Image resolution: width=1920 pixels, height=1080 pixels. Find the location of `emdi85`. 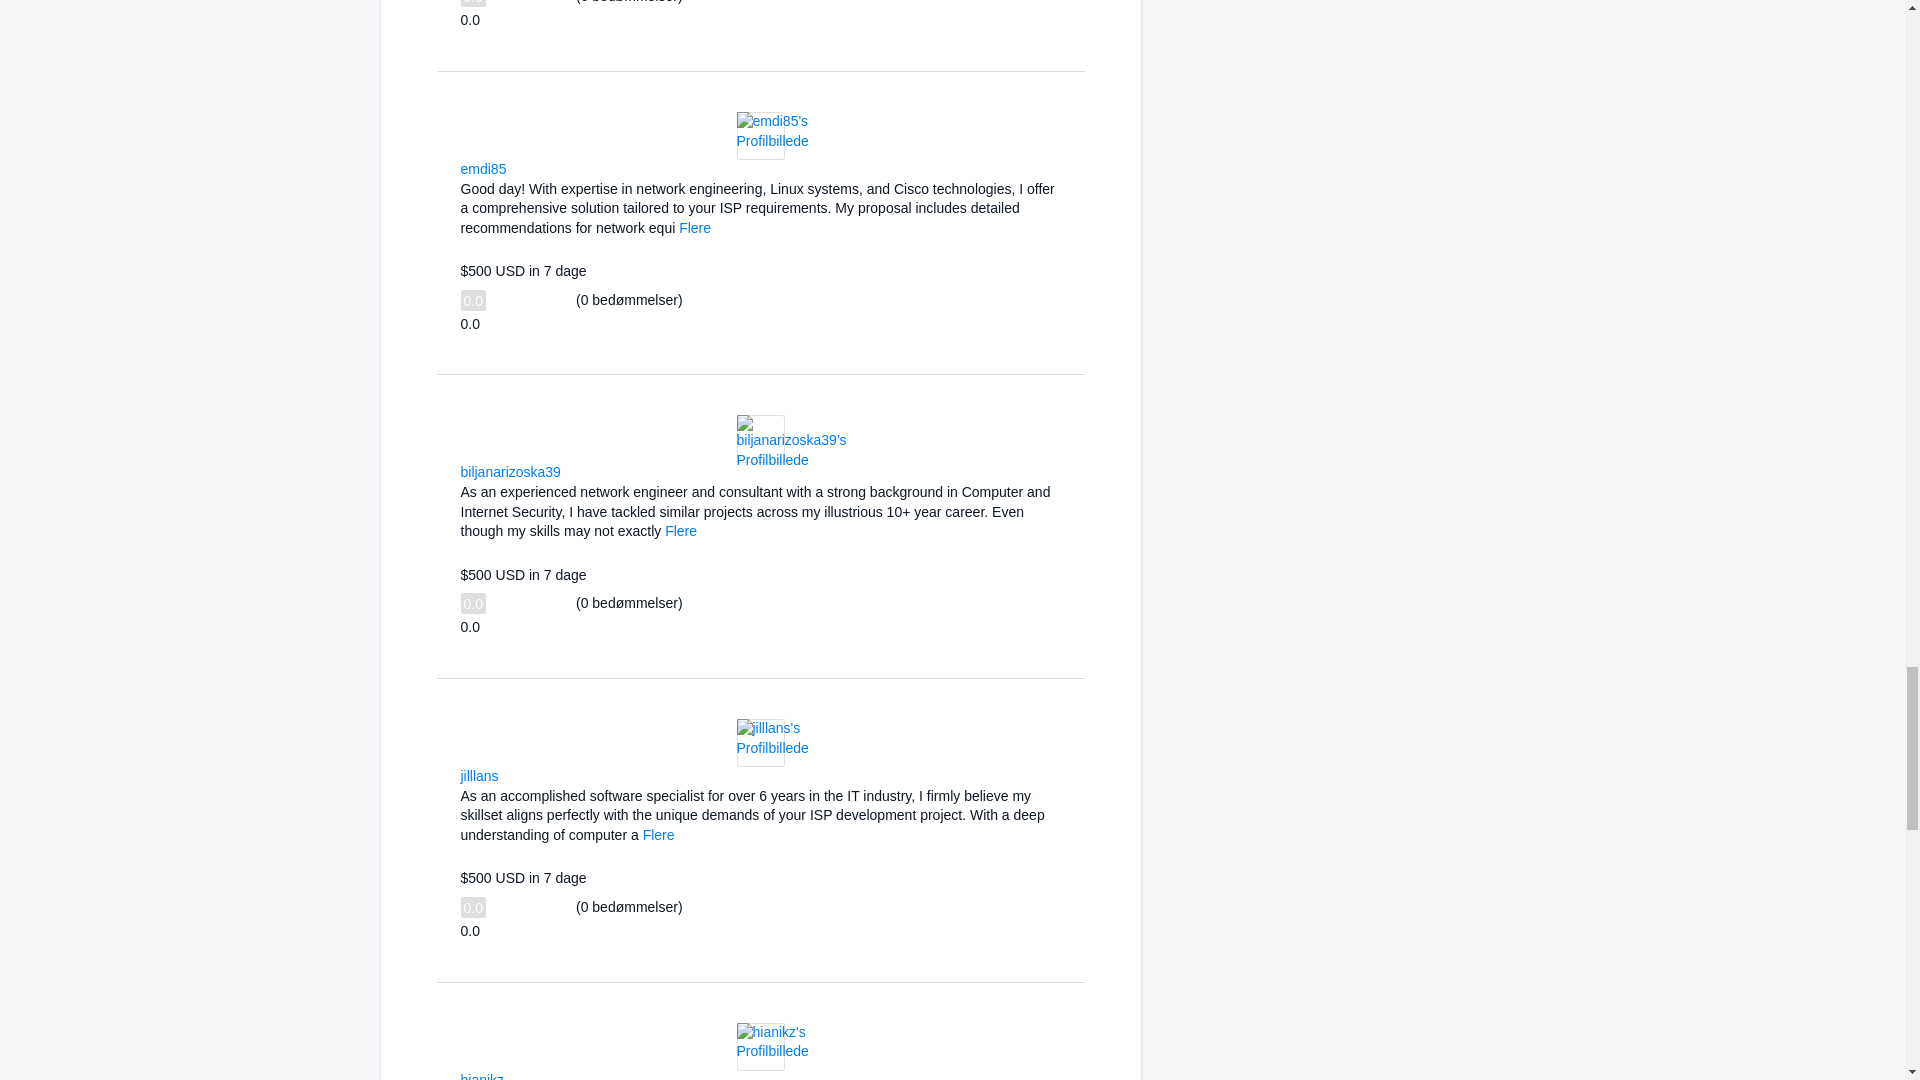

emdi85 is located at coordinates (483, 168).